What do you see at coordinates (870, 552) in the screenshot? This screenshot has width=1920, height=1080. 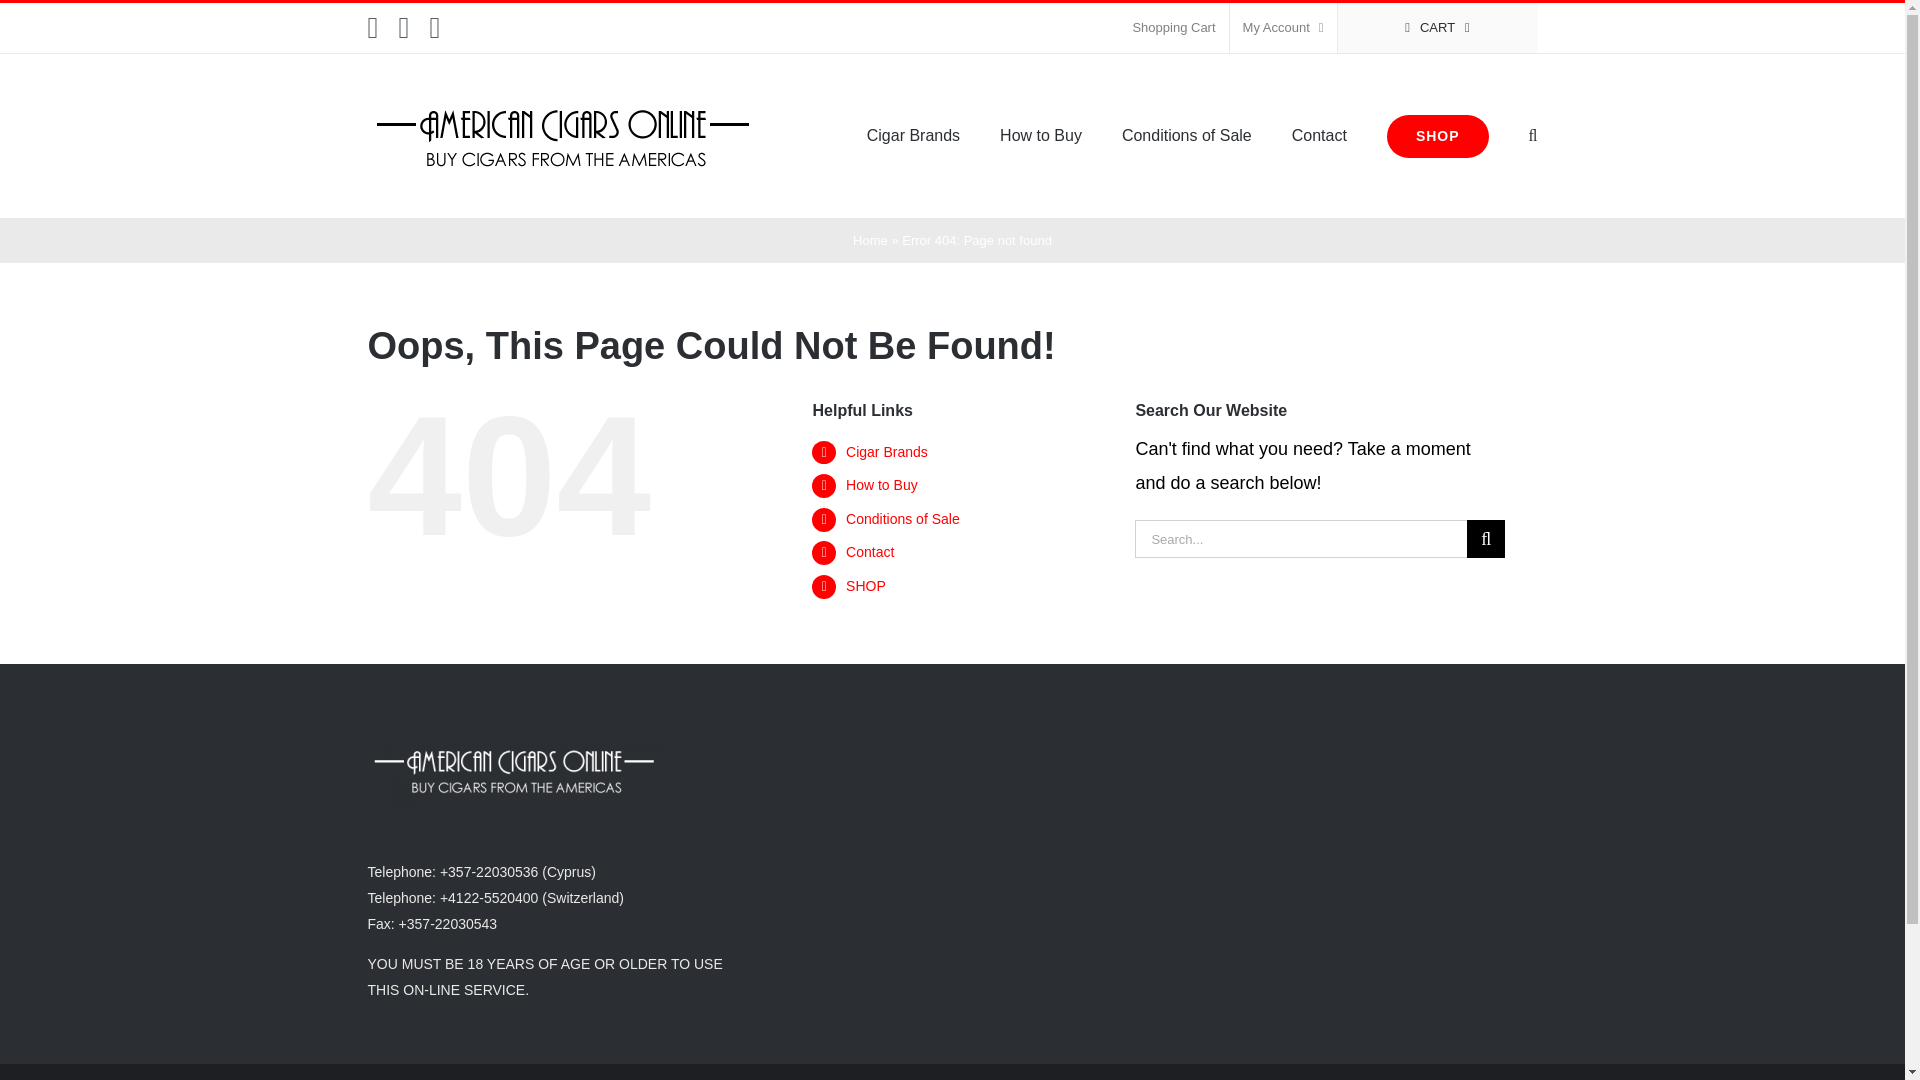 I see `Contact` at bounding box center [870, 552].